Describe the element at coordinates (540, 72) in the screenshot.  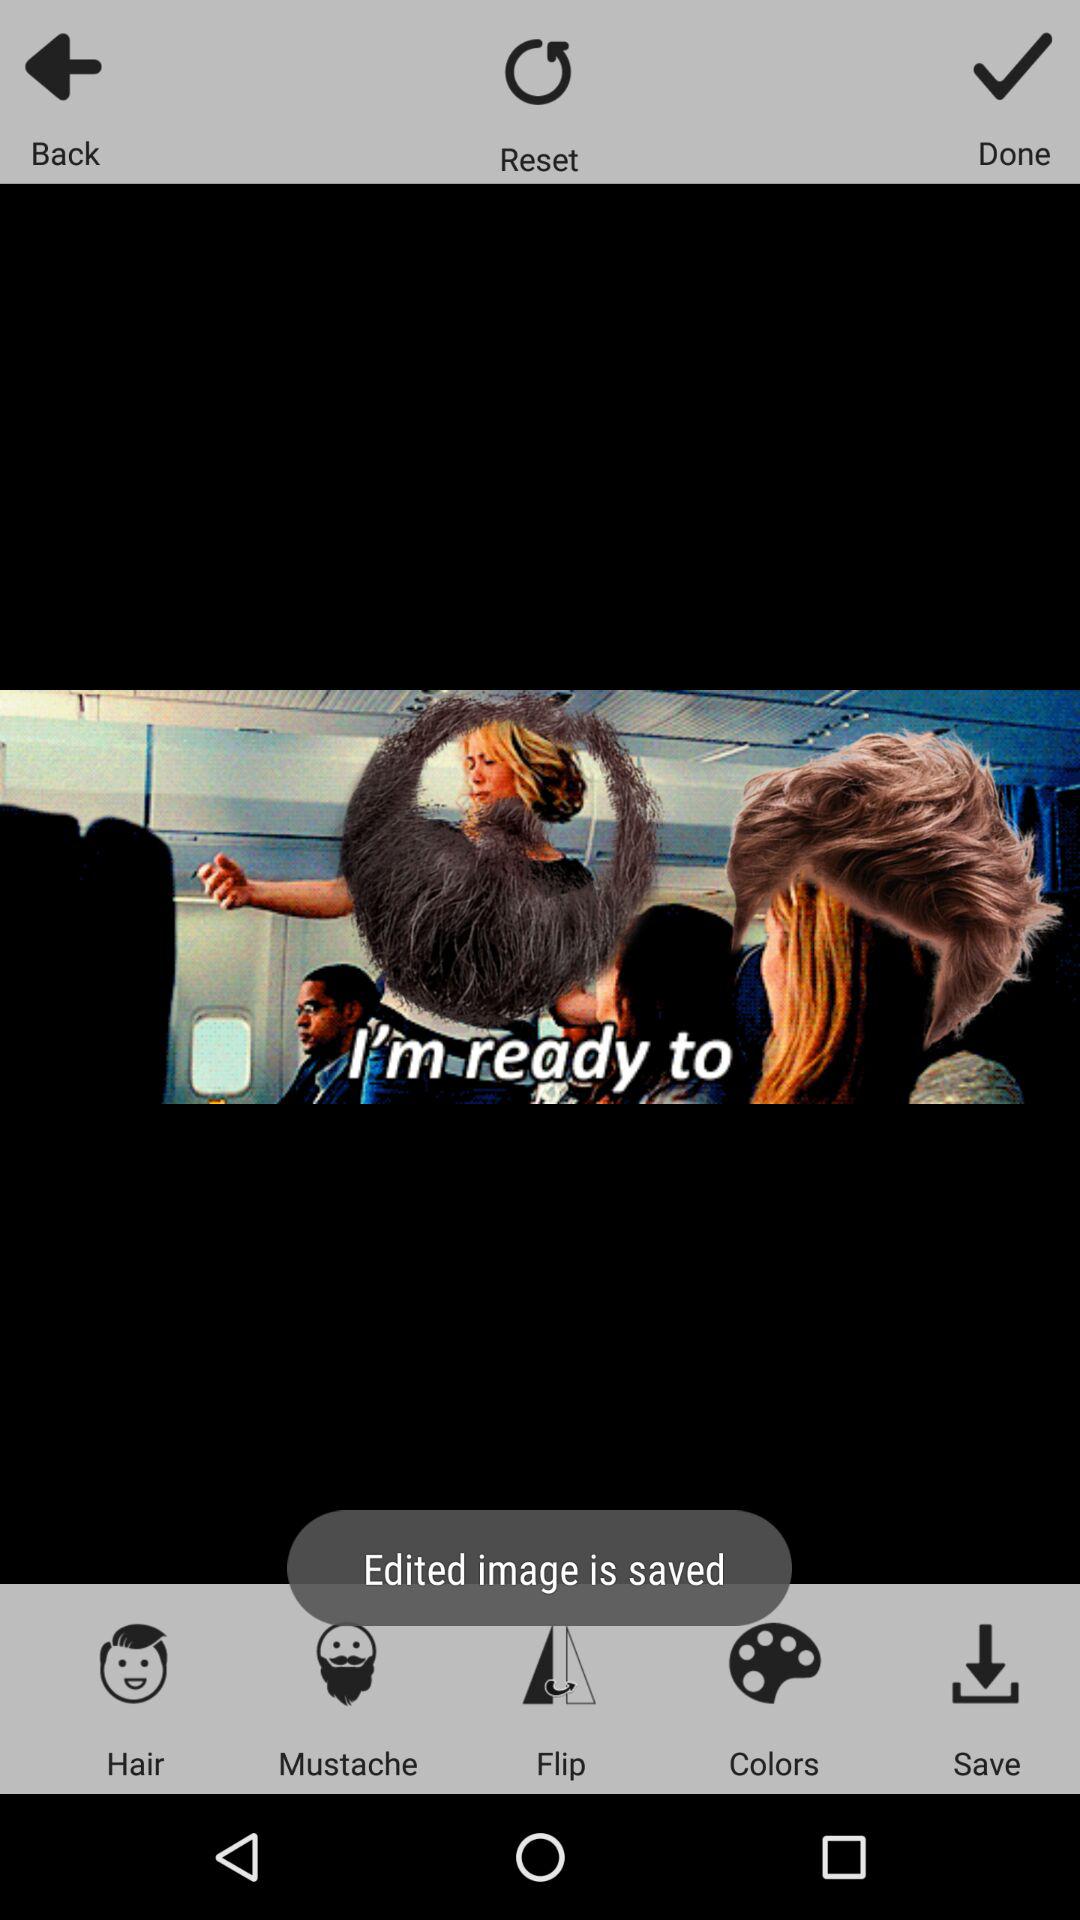
I see `reset` at that location.